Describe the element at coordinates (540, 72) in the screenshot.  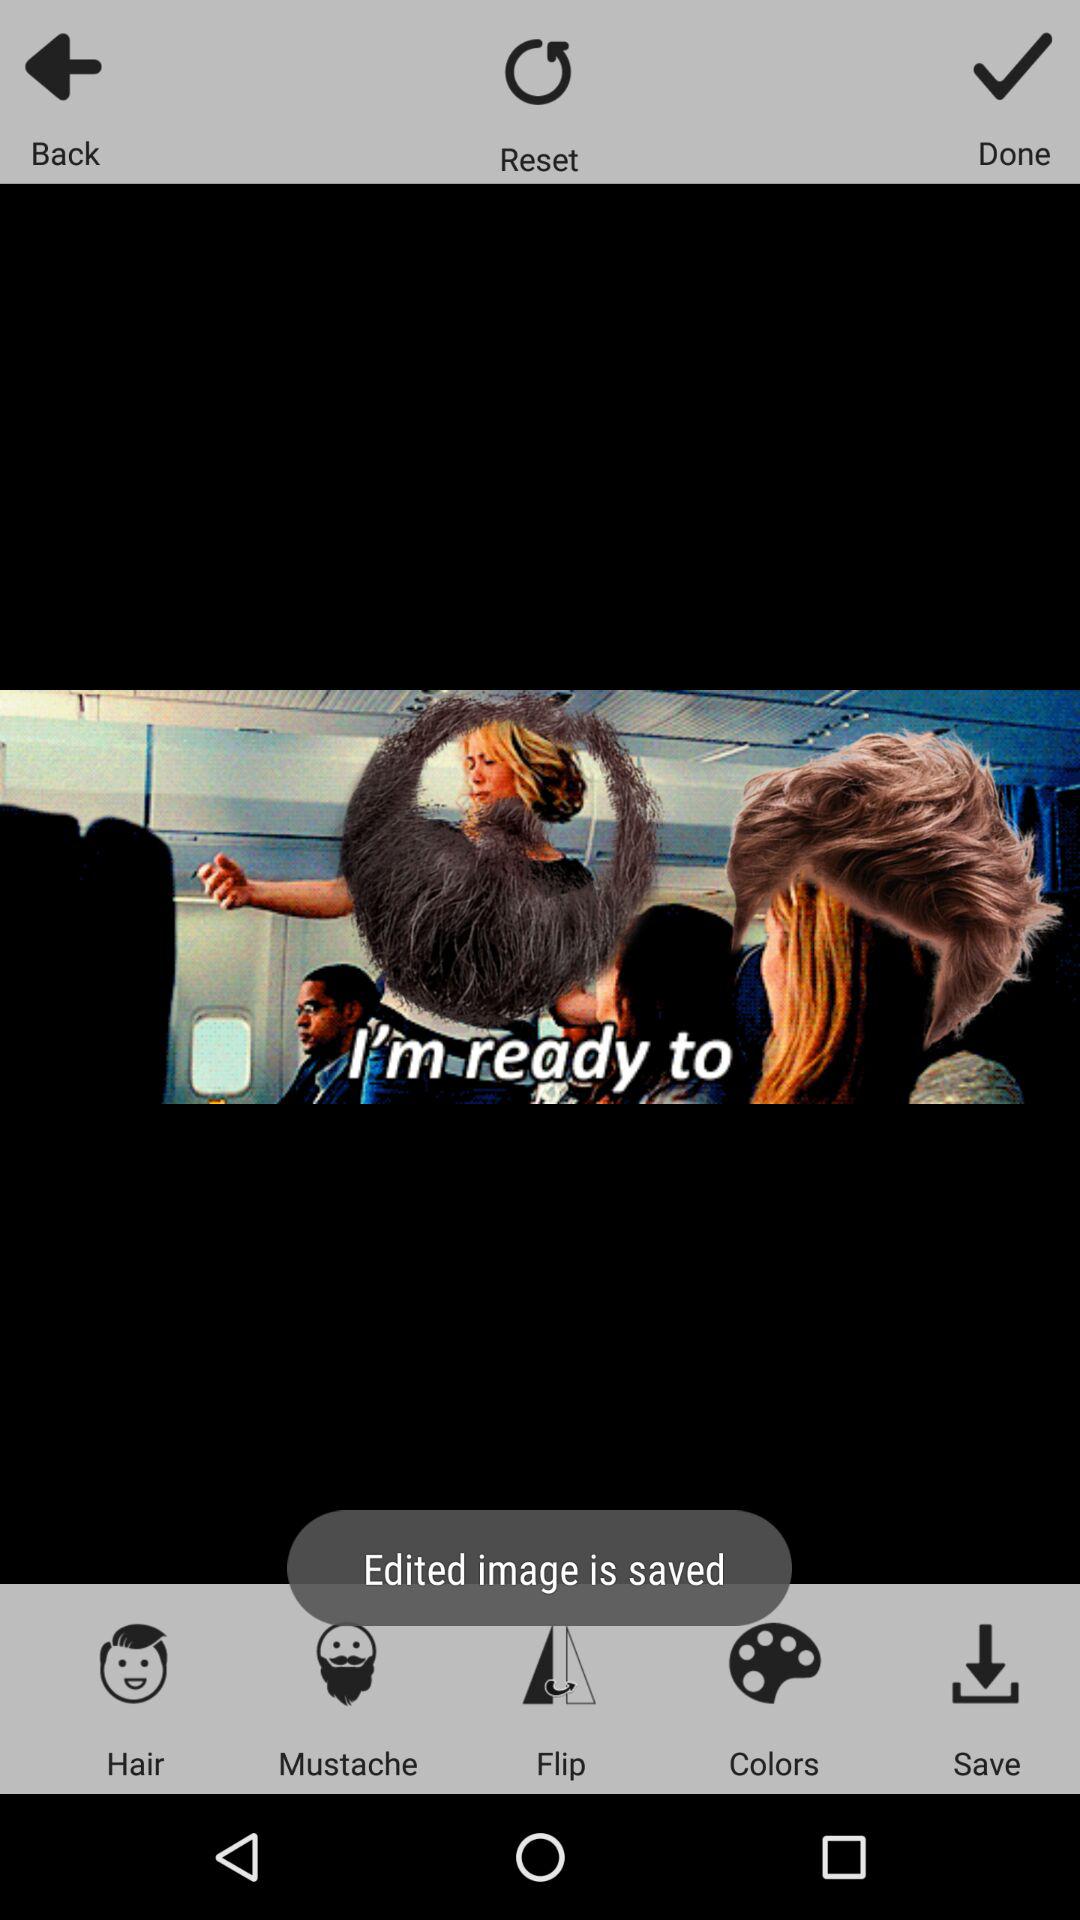
I see `reset` at that location.